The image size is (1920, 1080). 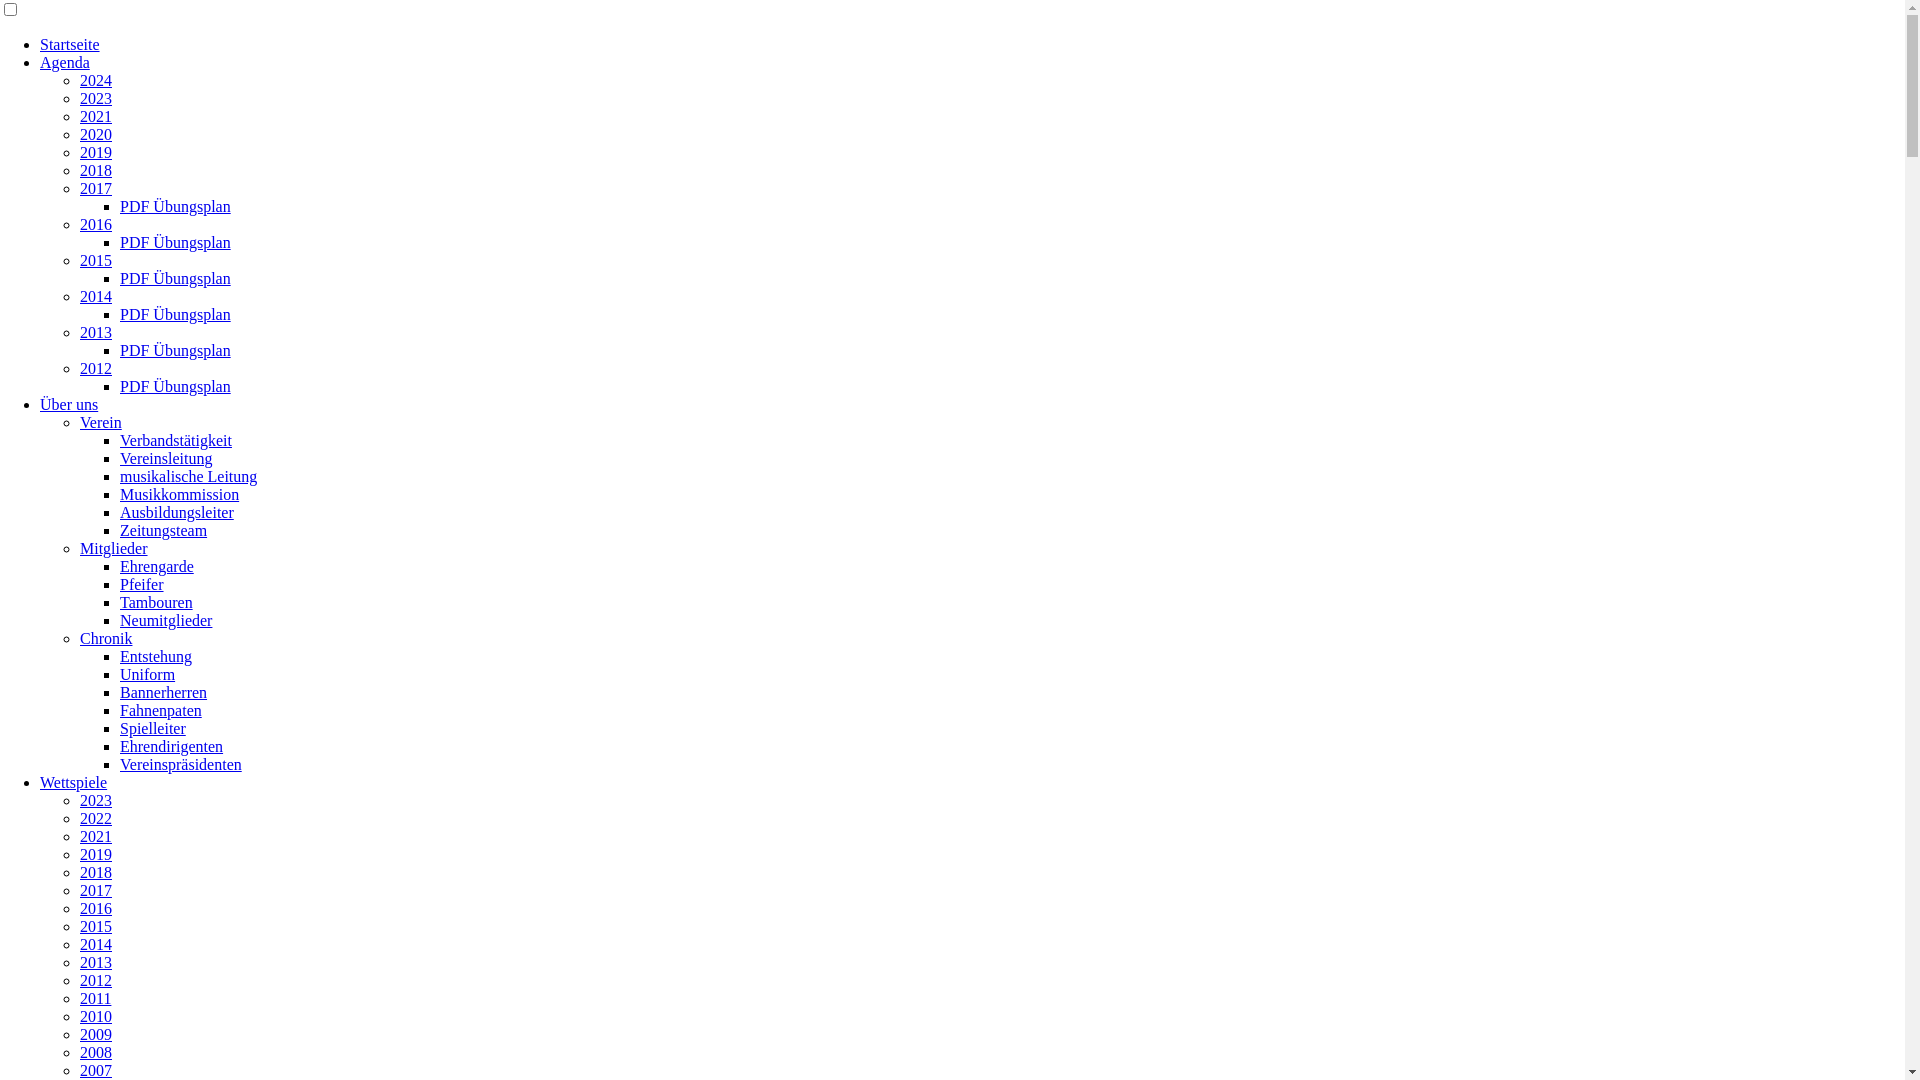 I want to click on musikalische Leitung, so click(x=188, y=476).